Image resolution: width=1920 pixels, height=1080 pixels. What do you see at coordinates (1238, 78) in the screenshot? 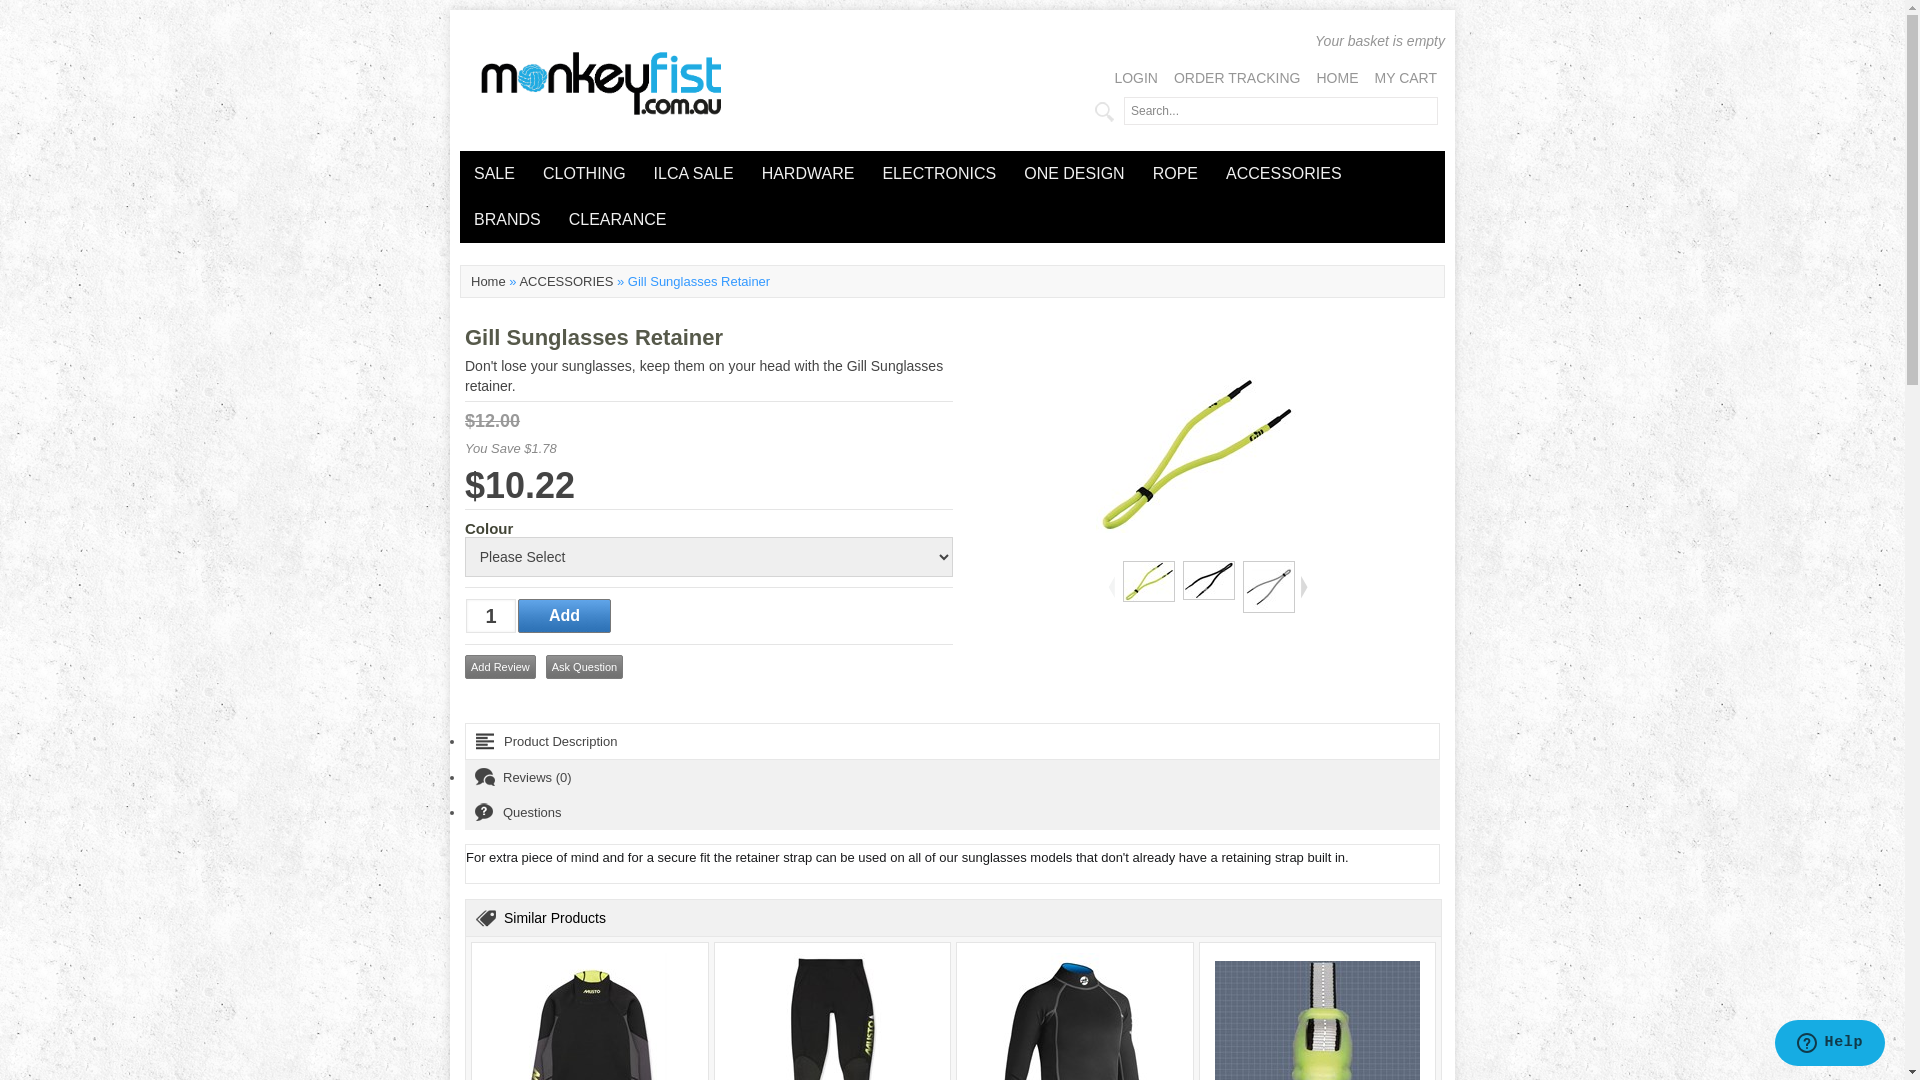
I see `ORDER TRACKING` at bounding box center [1238, 78].